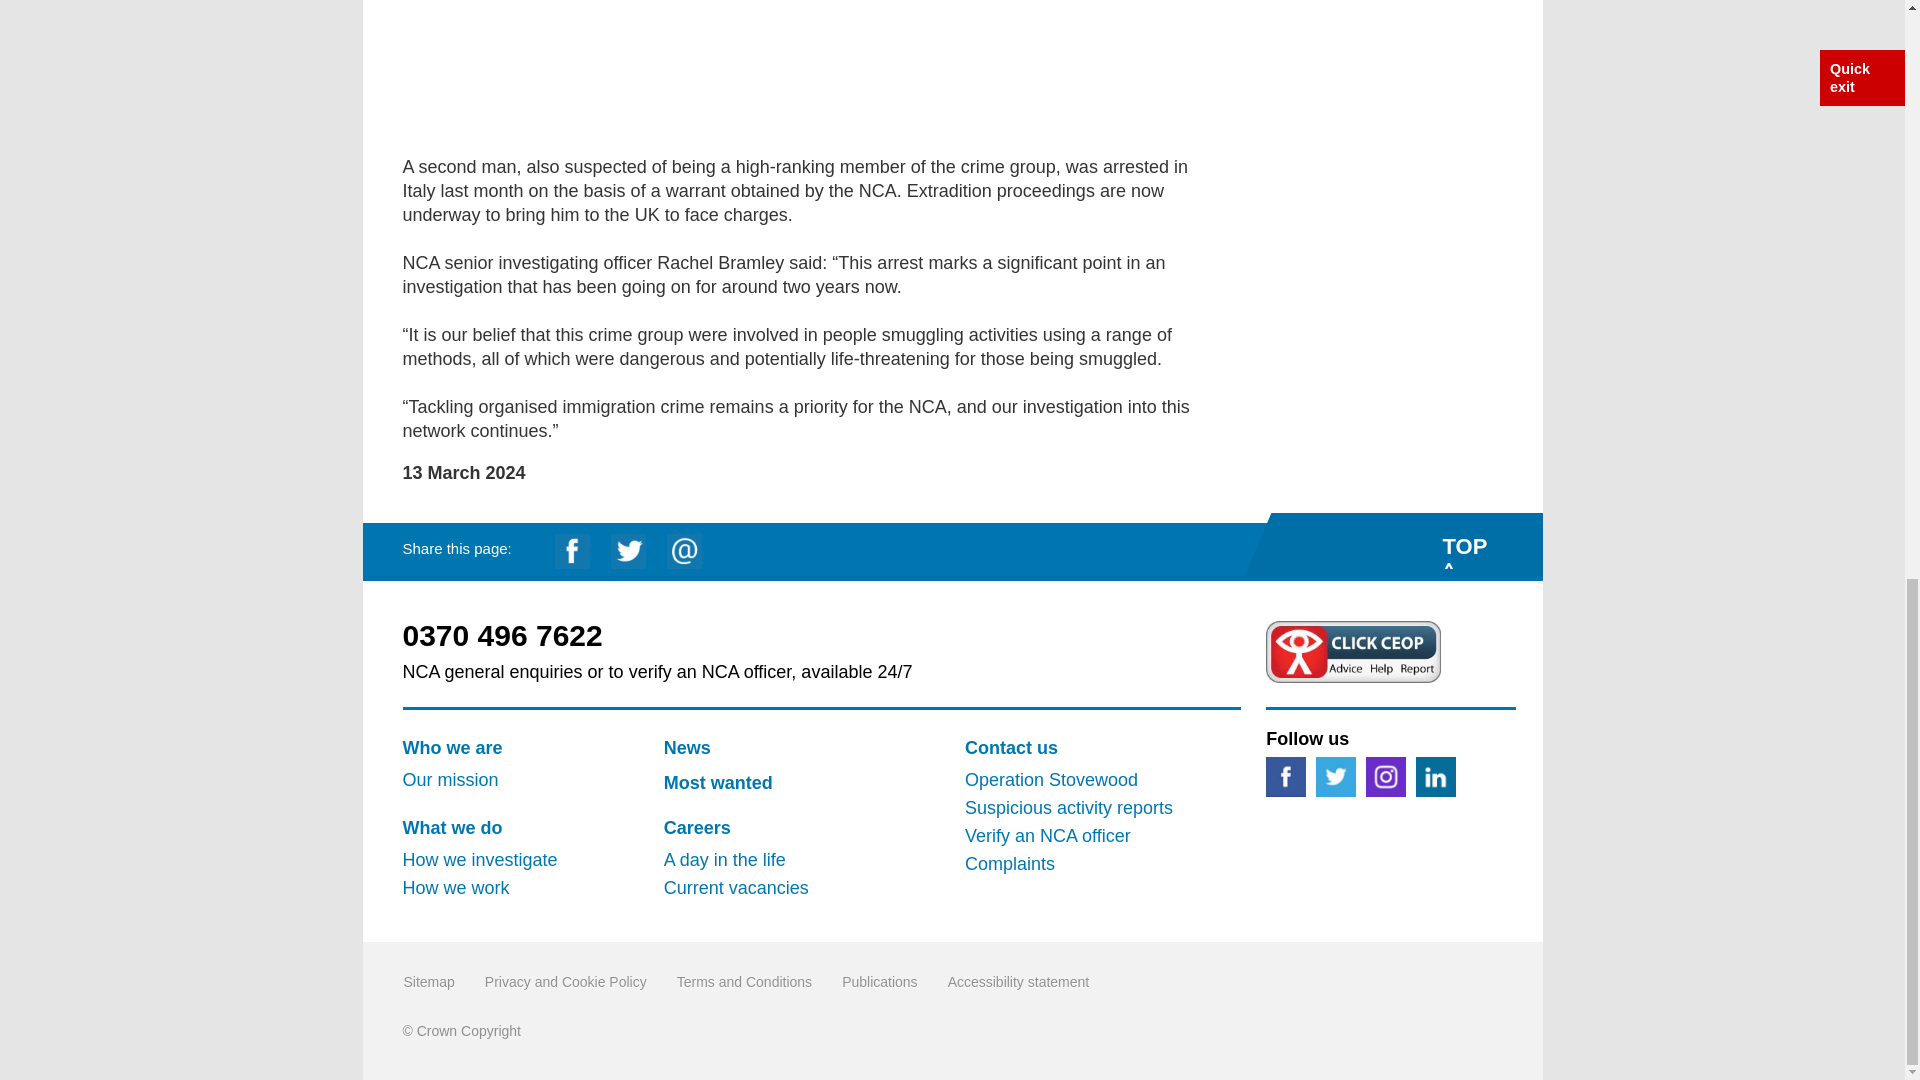 This screenshot has width=1920, height=1080. I want to click on Instagram, so click(1385, 776).